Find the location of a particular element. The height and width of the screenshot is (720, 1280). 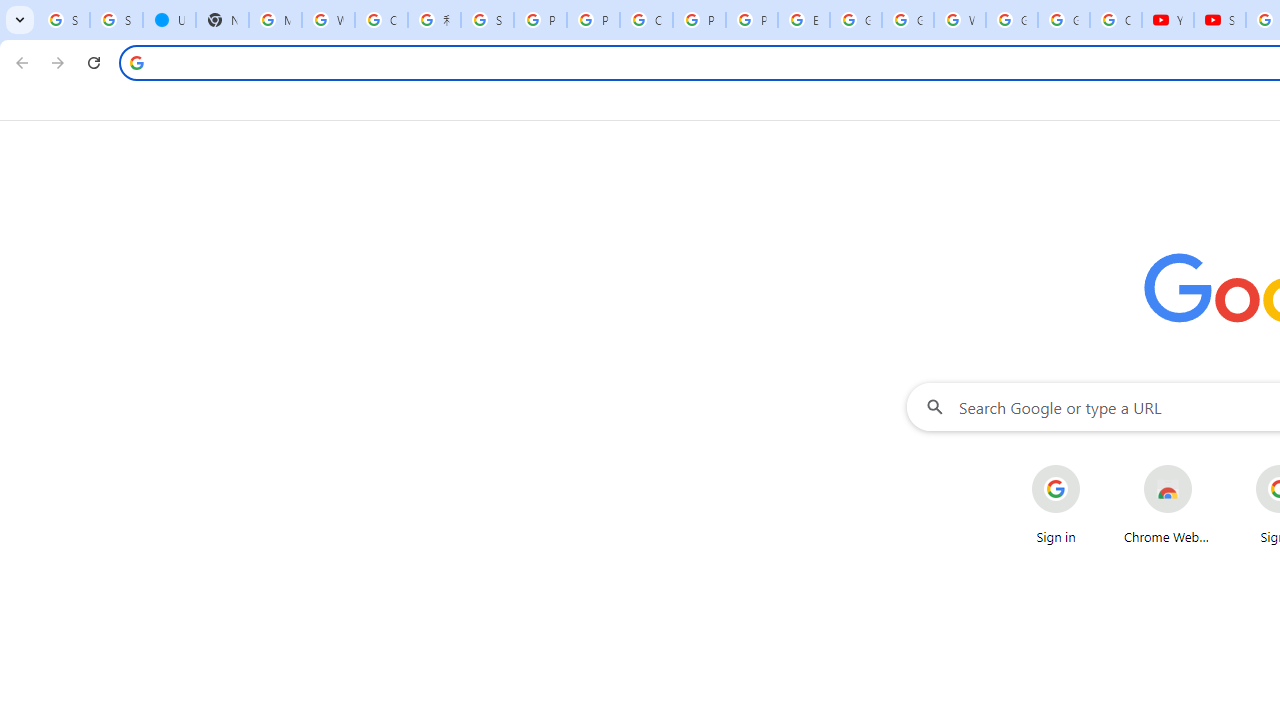

Who is my administrator? - Google Account Help is located at coordinates (328, 20).